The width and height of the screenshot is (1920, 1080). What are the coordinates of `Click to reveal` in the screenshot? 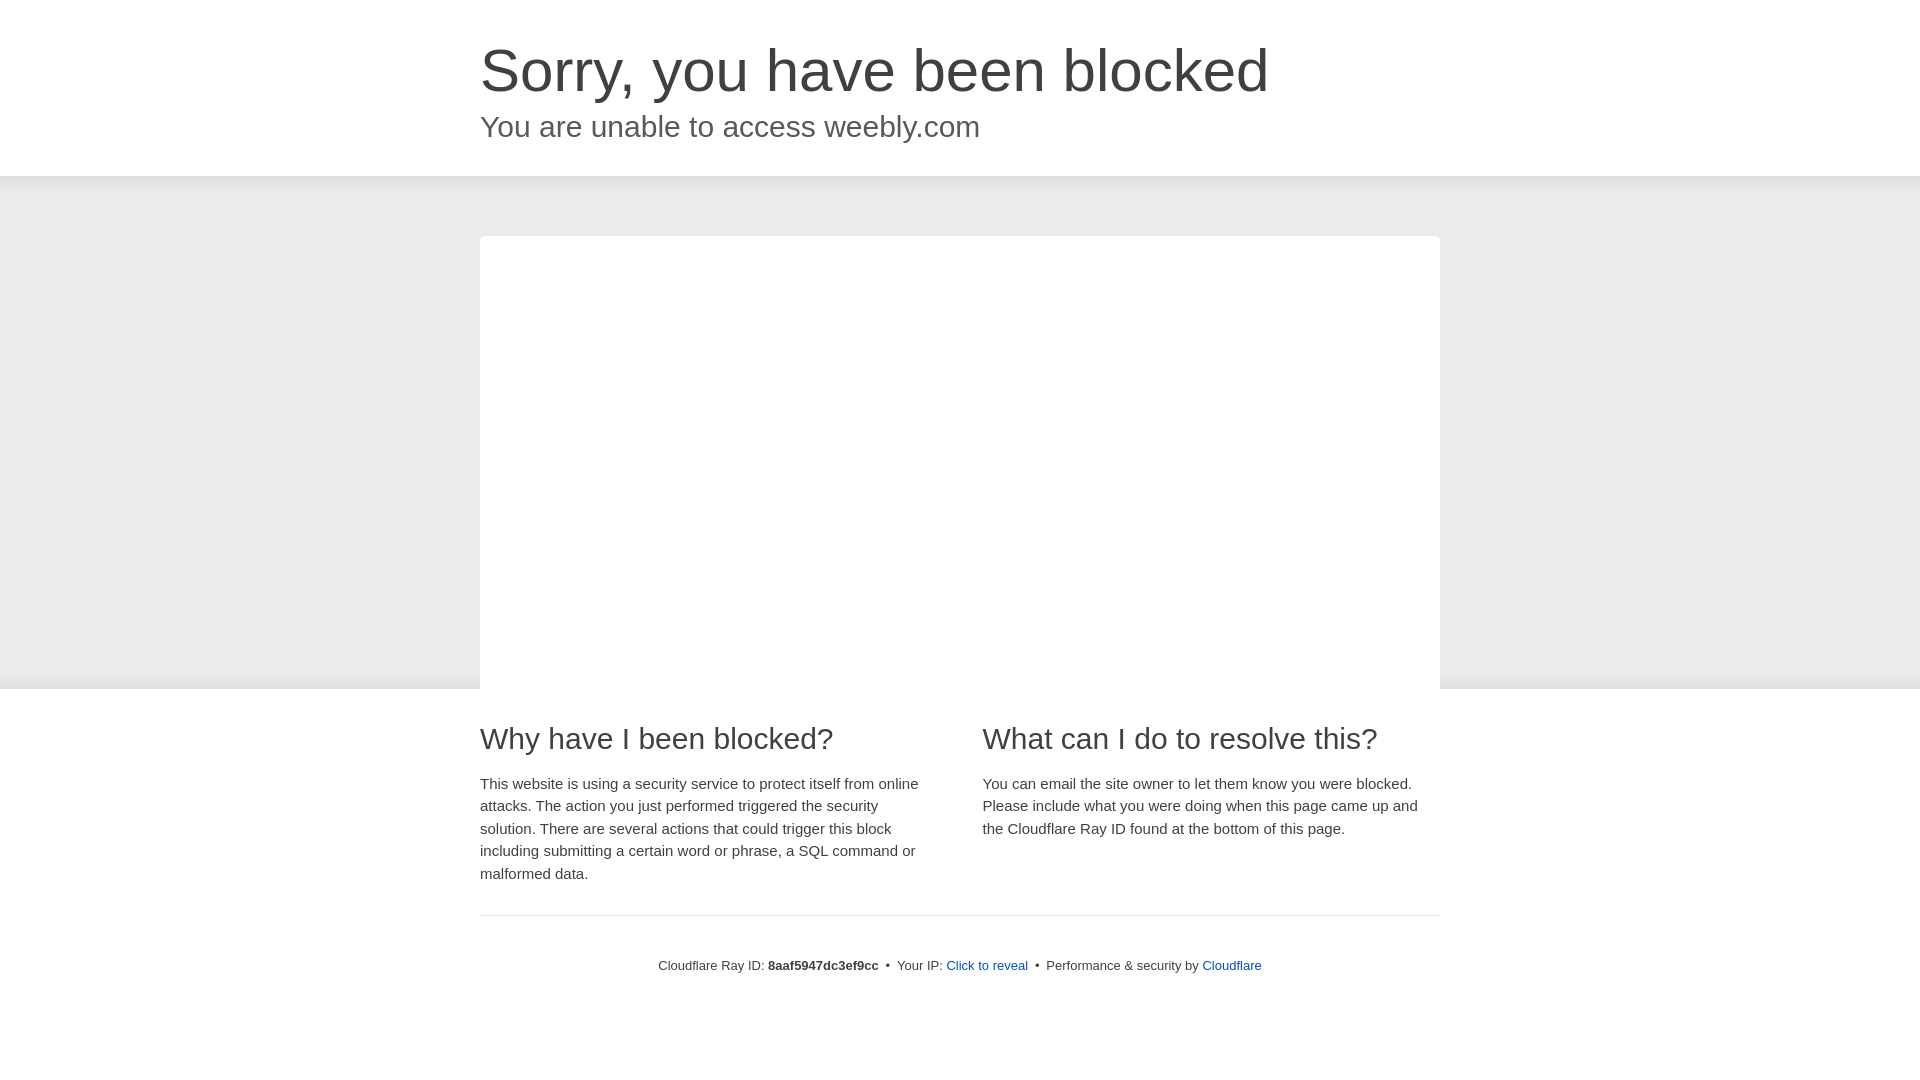 It's located at (986, 966).